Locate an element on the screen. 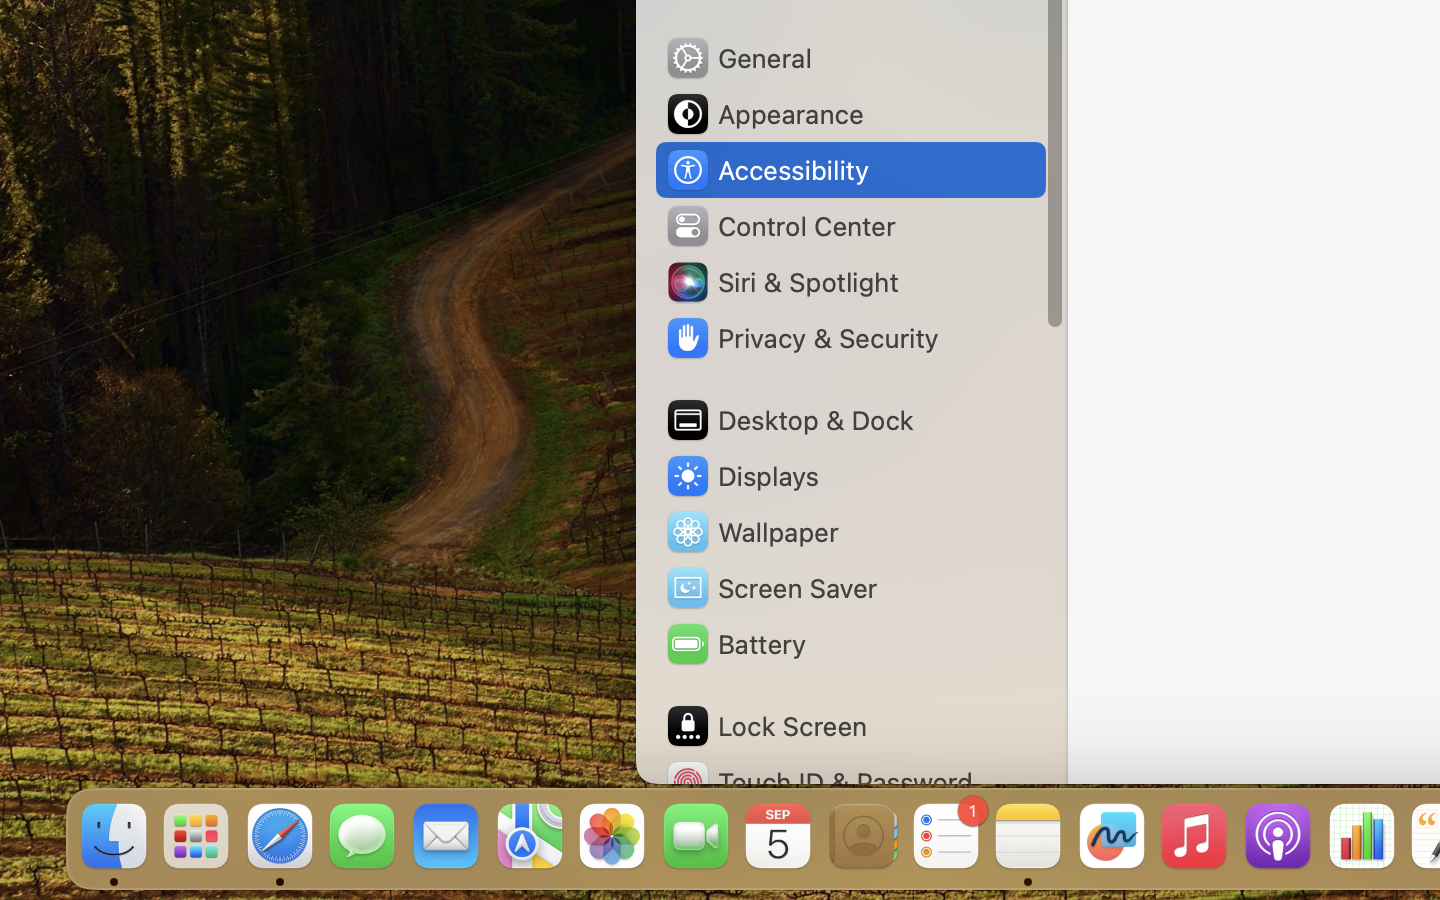 The height and width of the screenshot is (900, 1440). Displays is located at coordinates (742, 476).